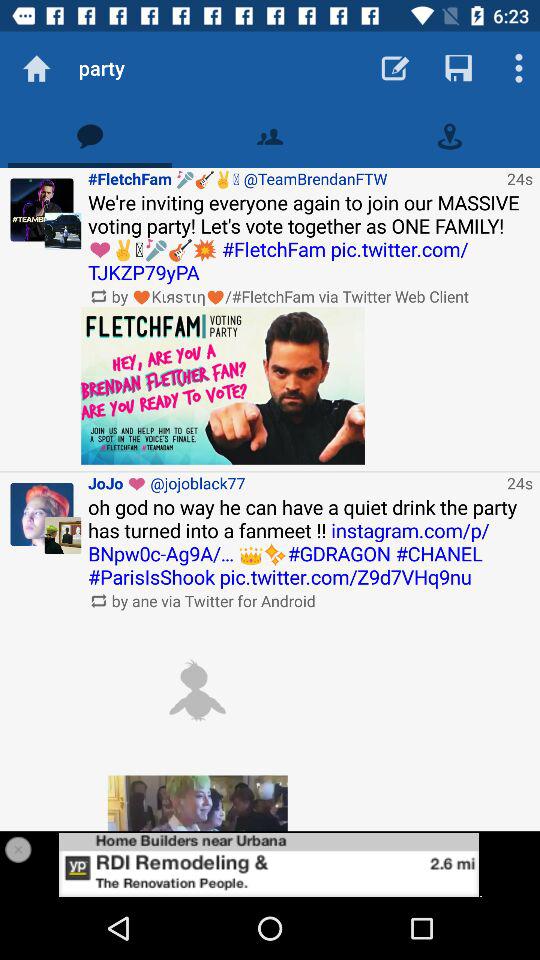  What do you see at coordinates (294, 178) in the screenshot?
I see `launch the icon next to the 24s` at bounding box center [294, 178].